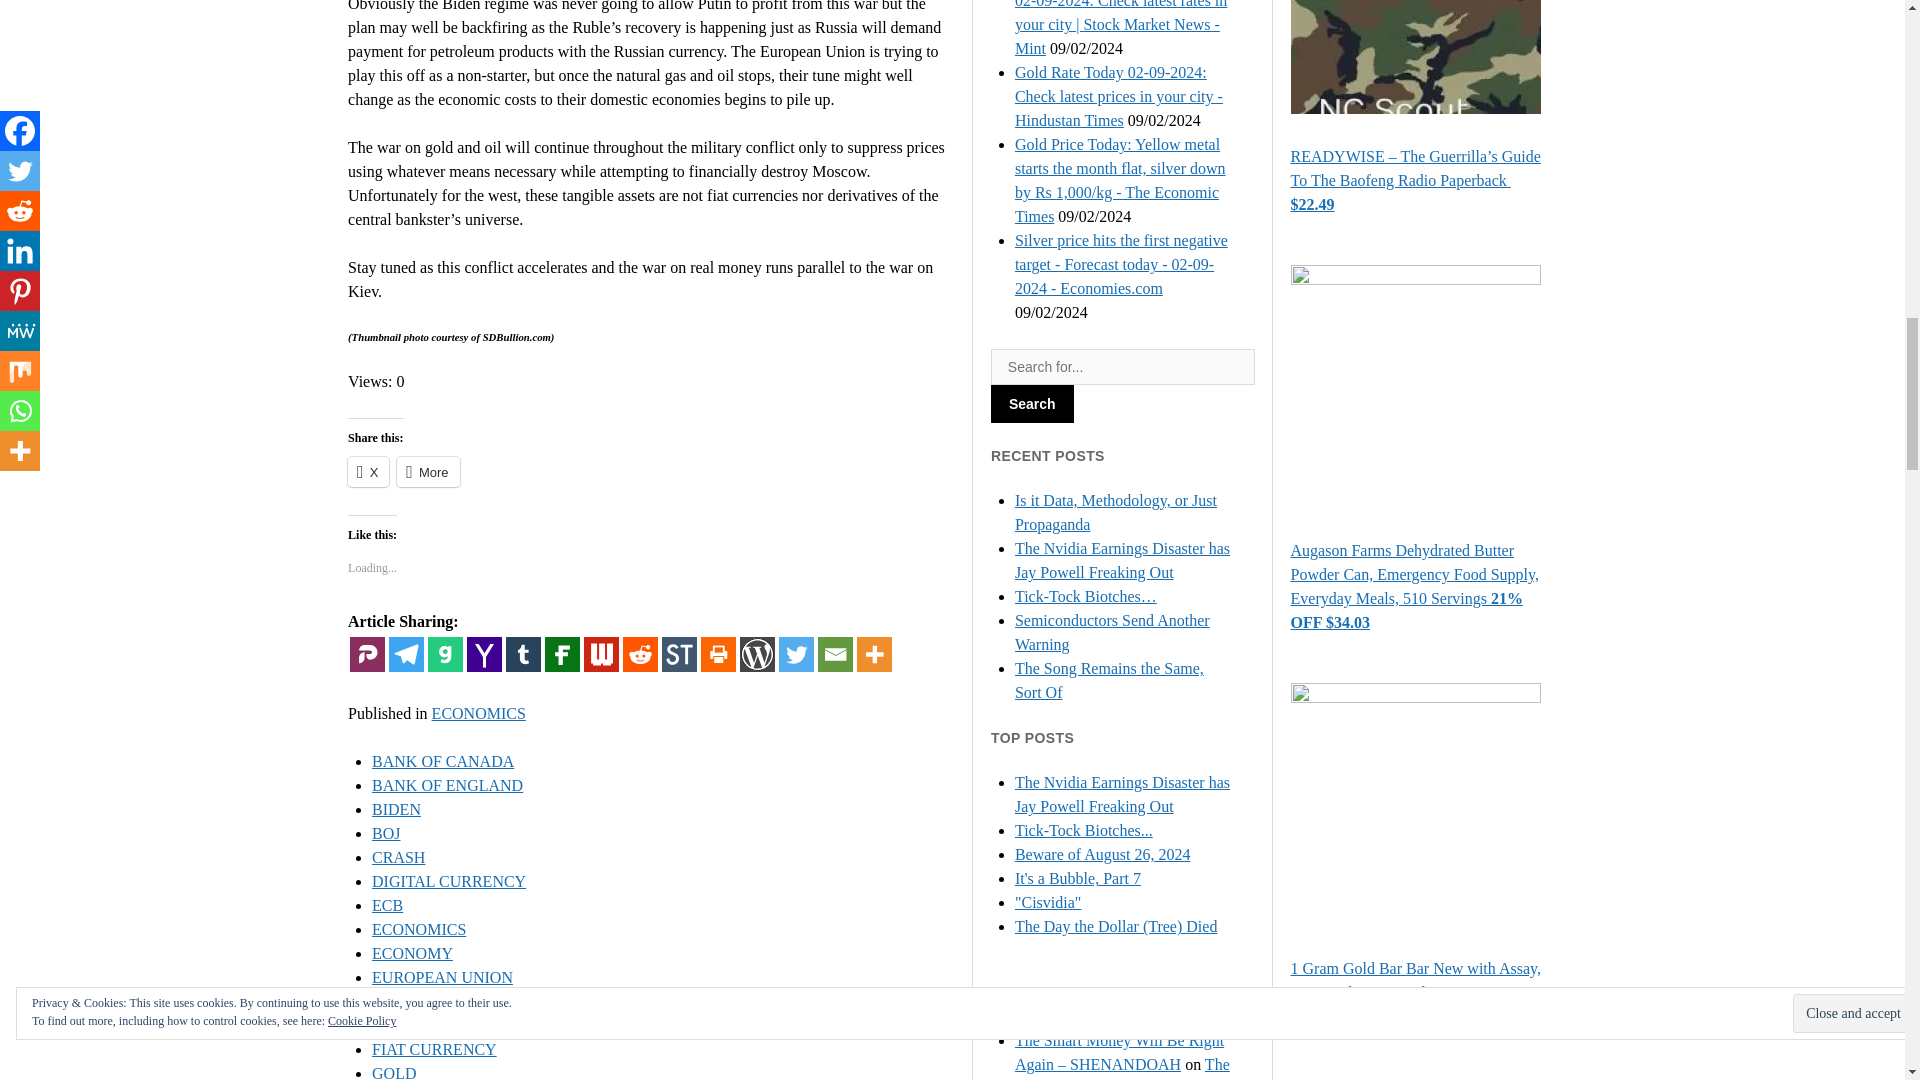  What do you see at coordinates (428, 472) in the screenshot?
I see `More` at bounding box center [428, 472].